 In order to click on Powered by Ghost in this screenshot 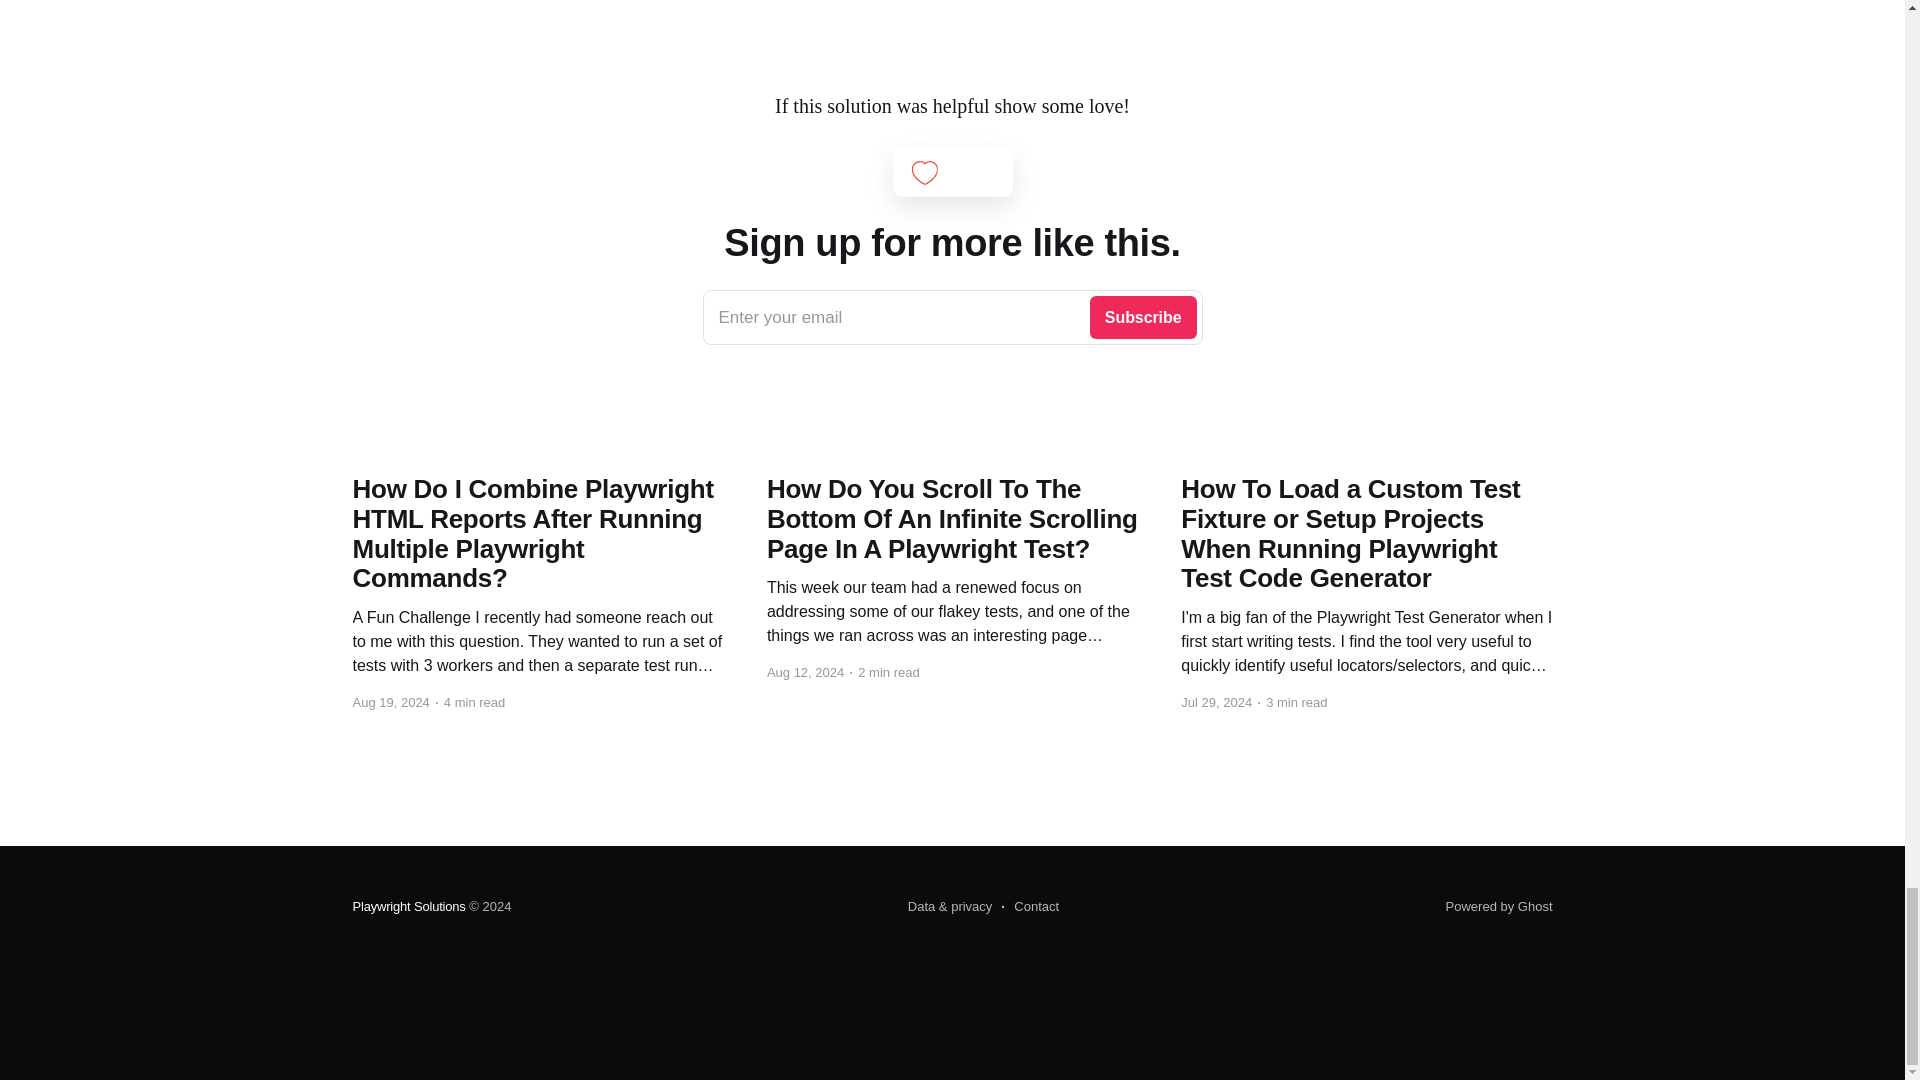, I will do `click(1499, 906)`.